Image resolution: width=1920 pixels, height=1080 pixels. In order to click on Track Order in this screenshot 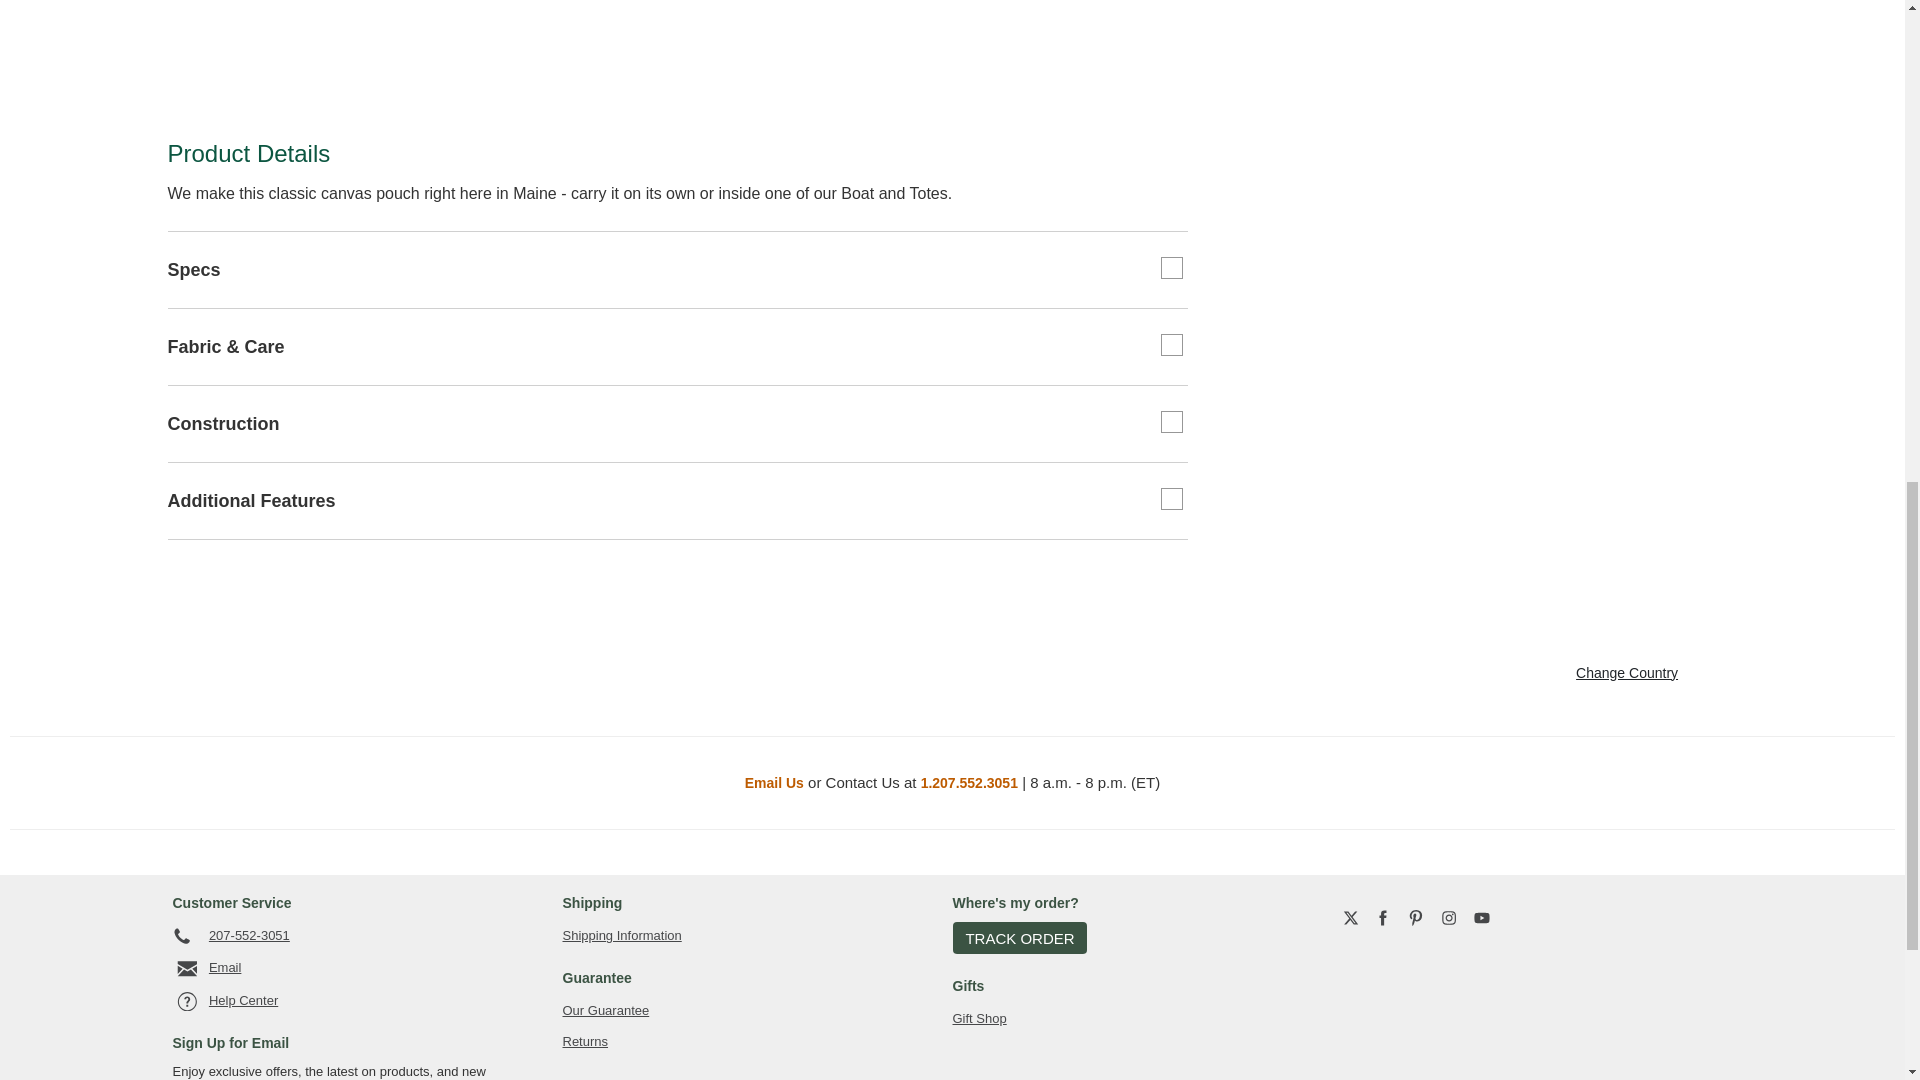, I will do `click(1019, 938)`.